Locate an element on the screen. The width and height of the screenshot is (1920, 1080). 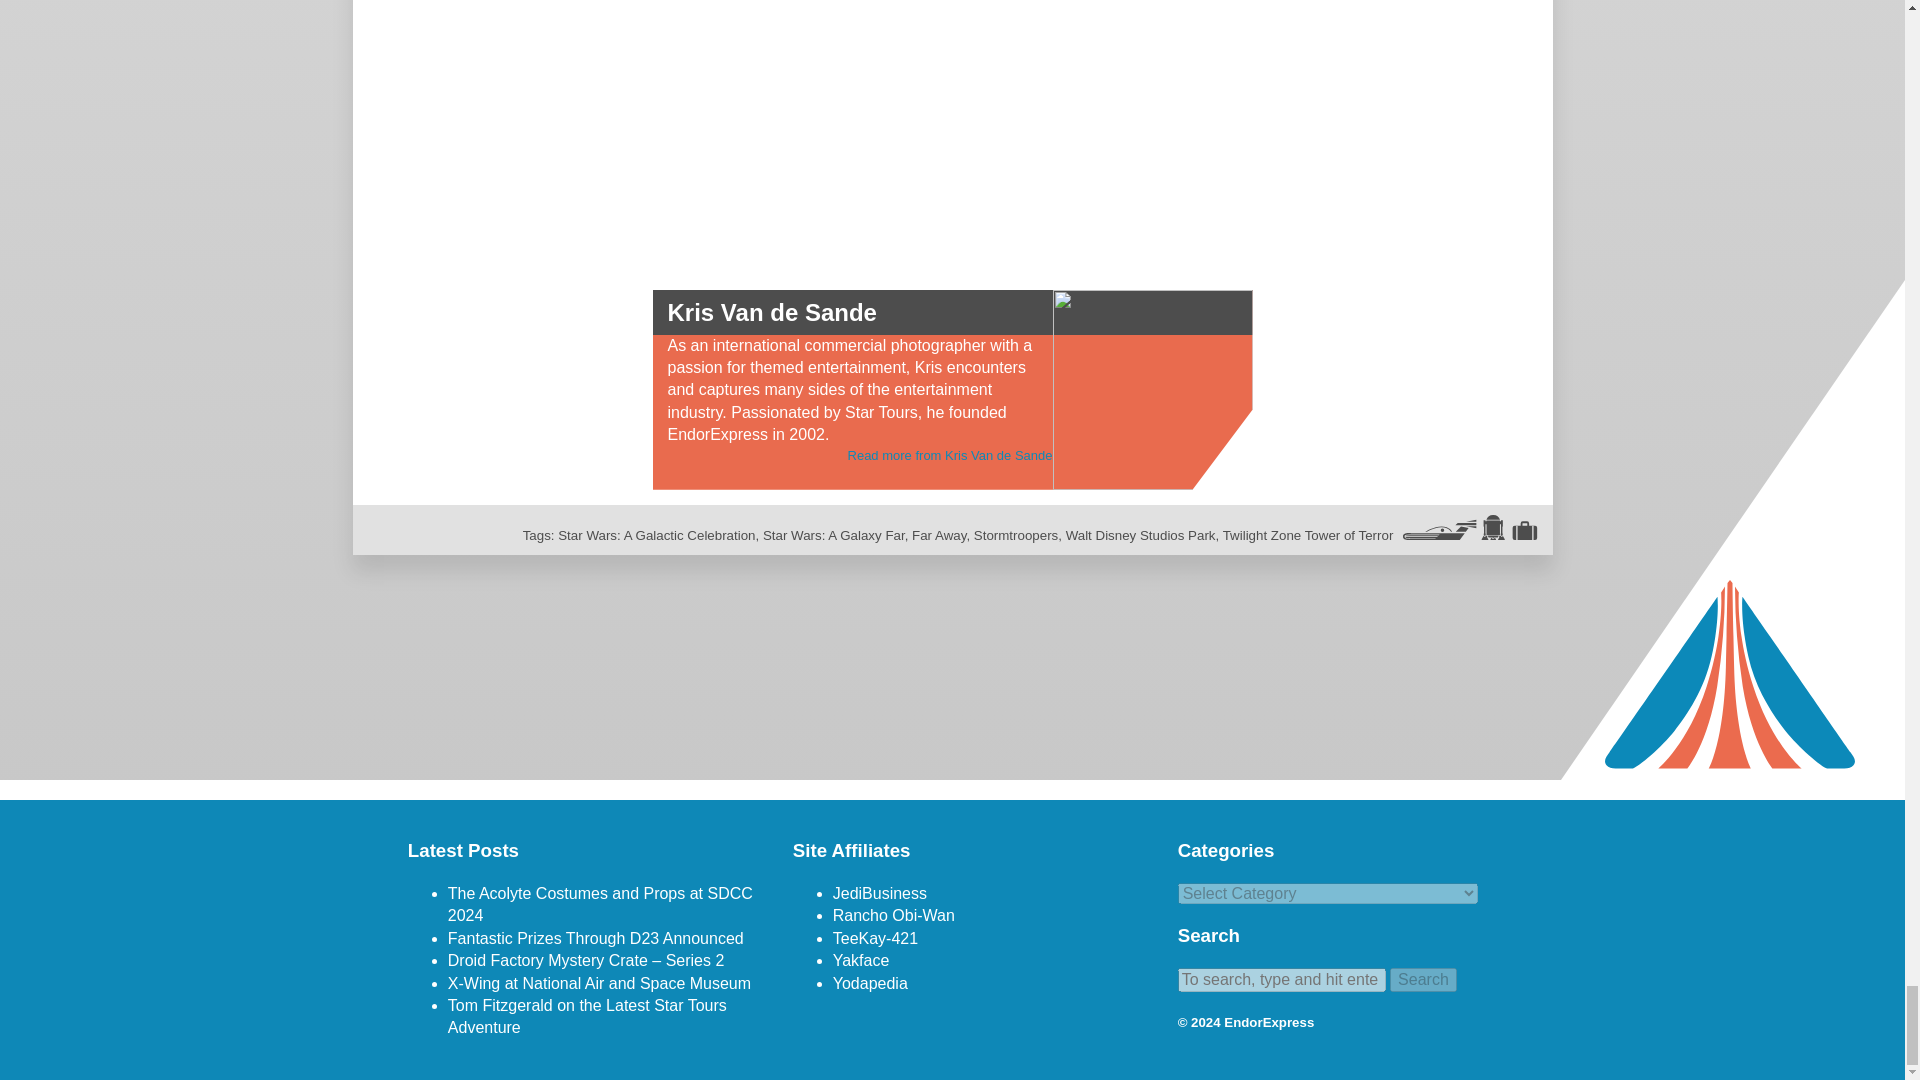
Star Wars: A Galaxy Far is located at coordinates (833, 536).